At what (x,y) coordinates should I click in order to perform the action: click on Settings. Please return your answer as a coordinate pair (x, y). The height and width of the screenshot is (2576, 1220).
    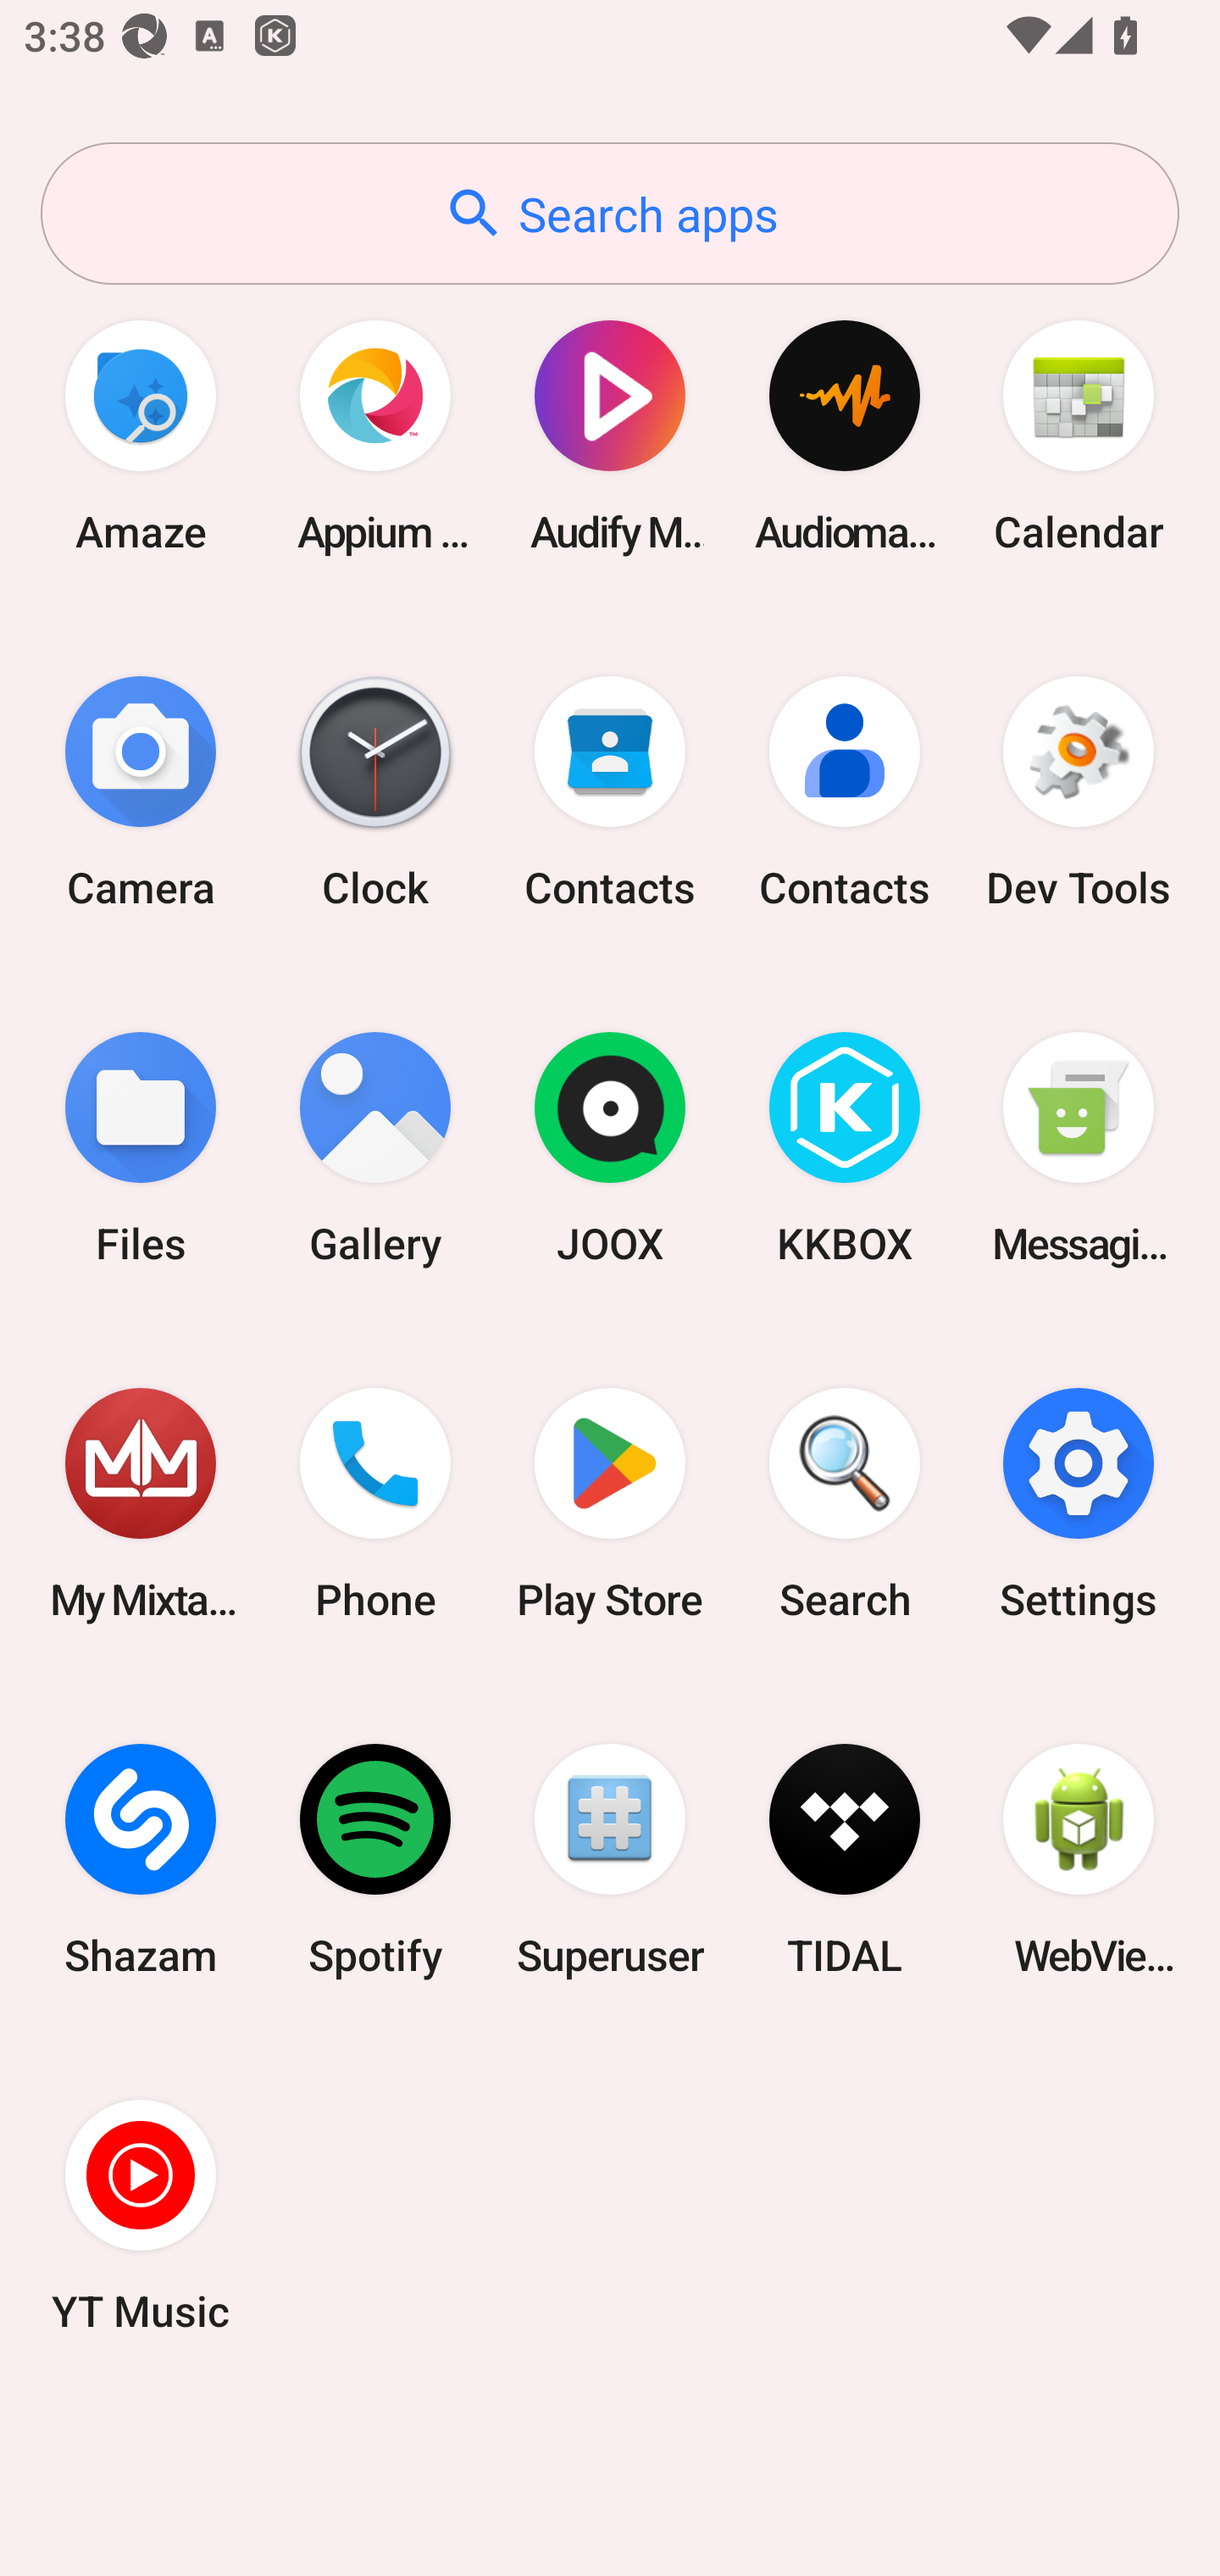
    Looking at the image, I should click on (1079, 1504).